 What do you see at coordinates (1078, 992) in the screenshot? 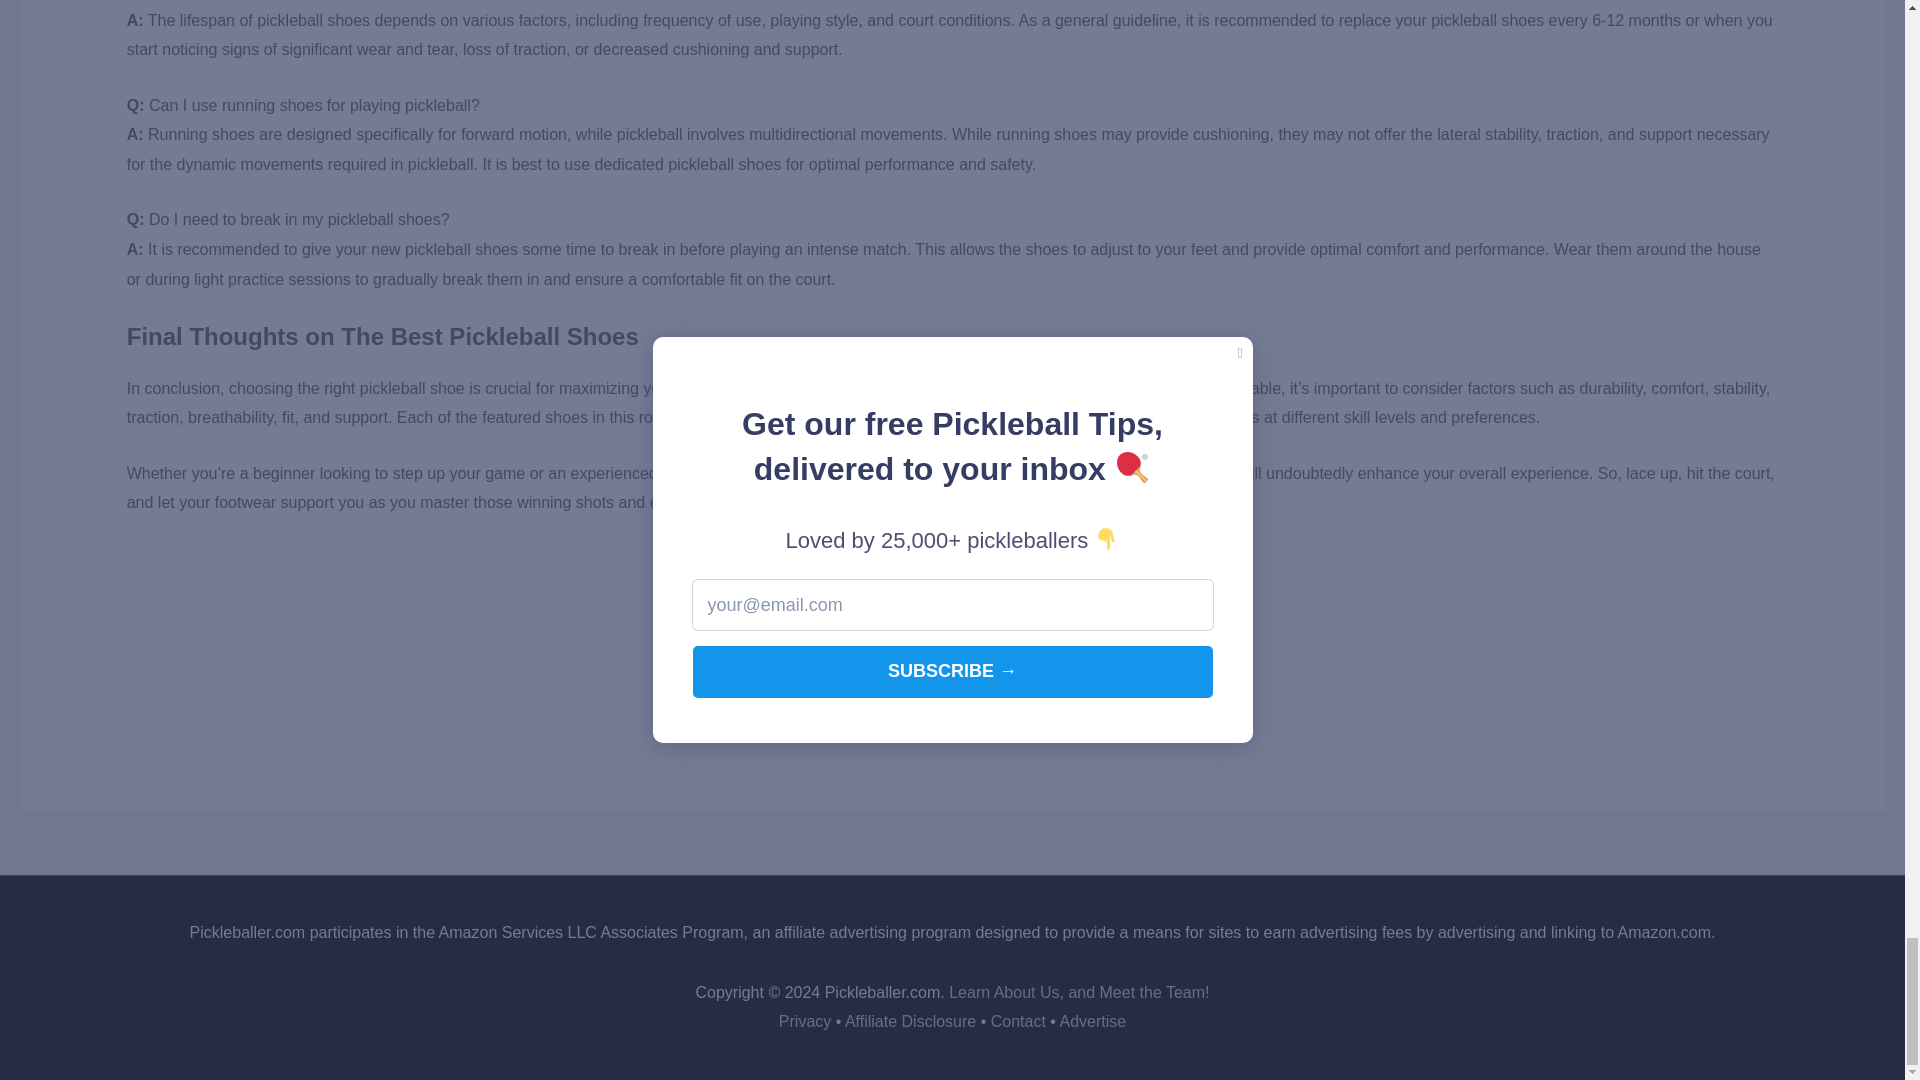
I see `Learn About Us, and Meet the Team!` at bounding box center [1078, 992].